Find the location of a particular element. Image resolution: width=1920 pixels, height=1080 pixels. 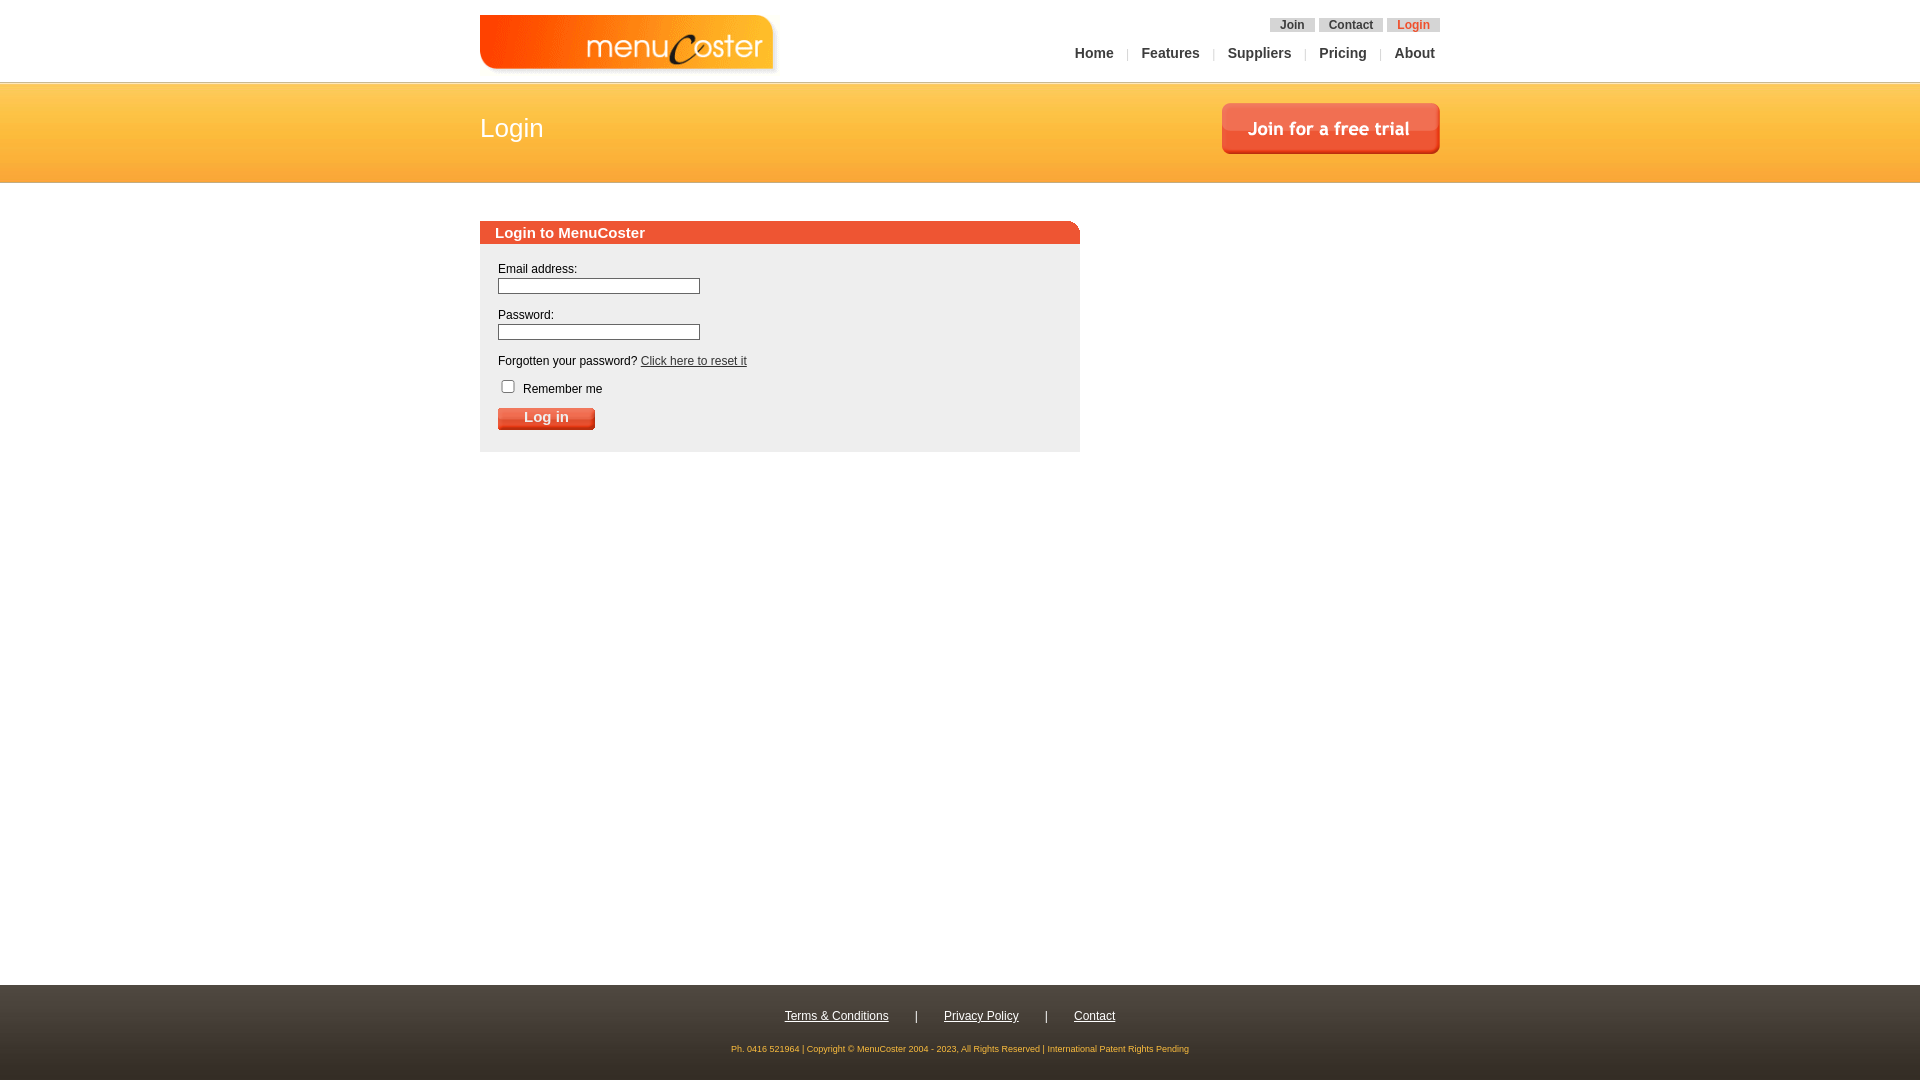

Log in is located at coordinates (546, 419).